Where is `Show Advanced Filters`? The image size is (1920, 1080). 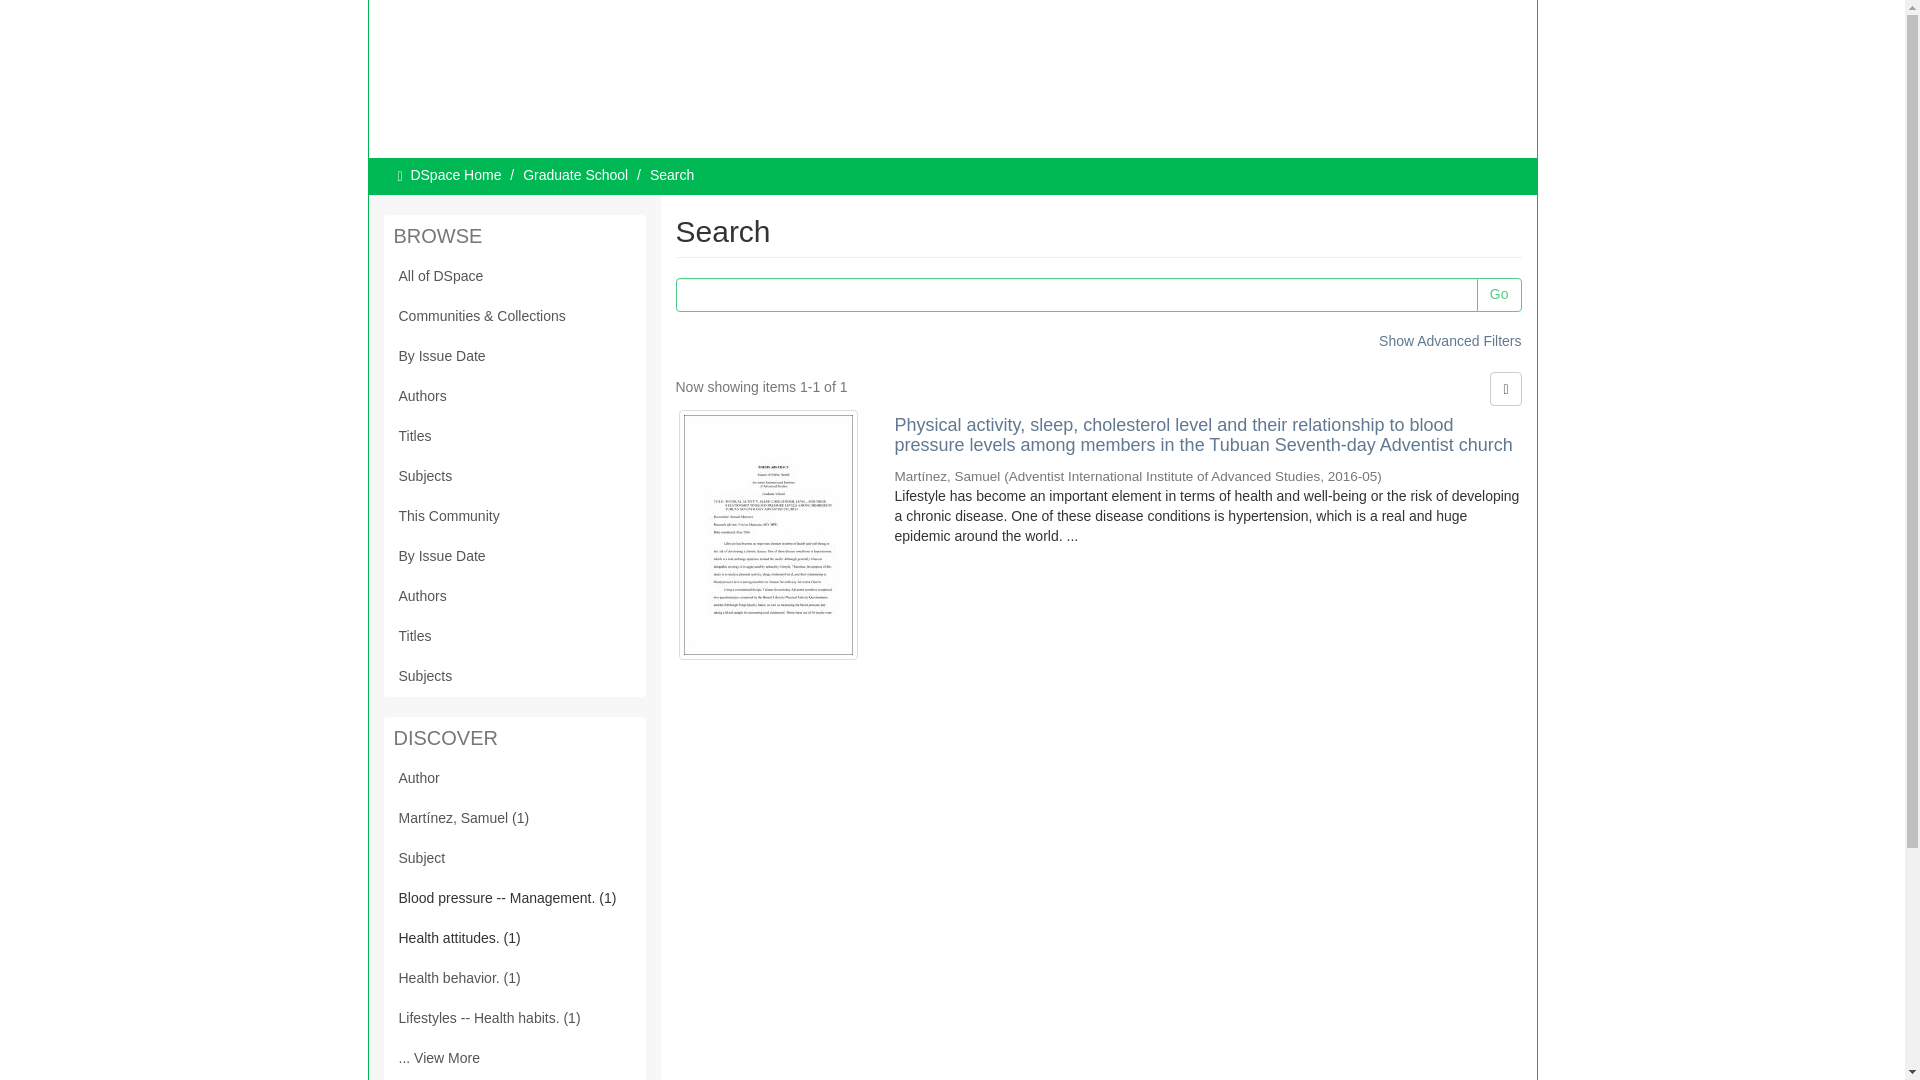 Show Advanced Filters is located at coordinates (1449, 340).